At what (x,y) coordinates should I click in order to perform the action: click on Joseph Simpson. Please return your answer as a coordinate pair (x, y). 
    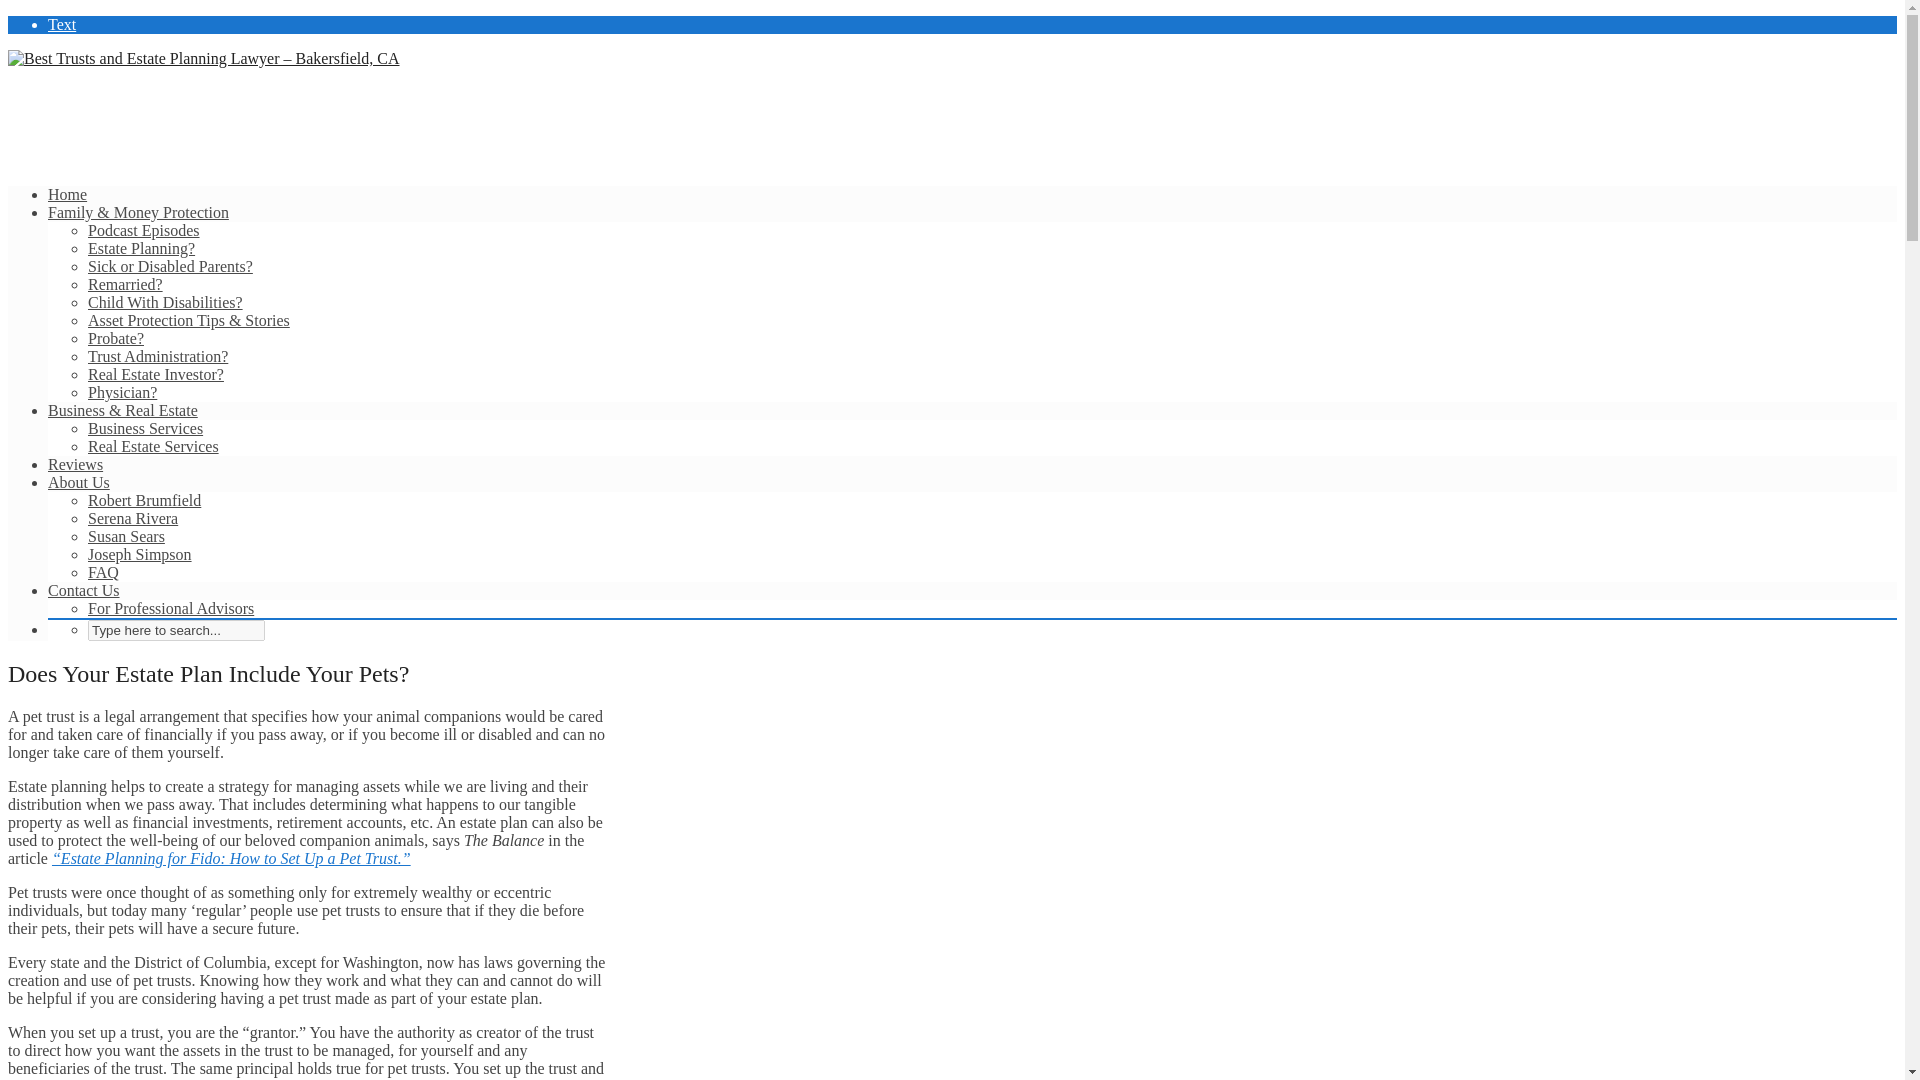
    Looking at the image, I should click on (140, 554).